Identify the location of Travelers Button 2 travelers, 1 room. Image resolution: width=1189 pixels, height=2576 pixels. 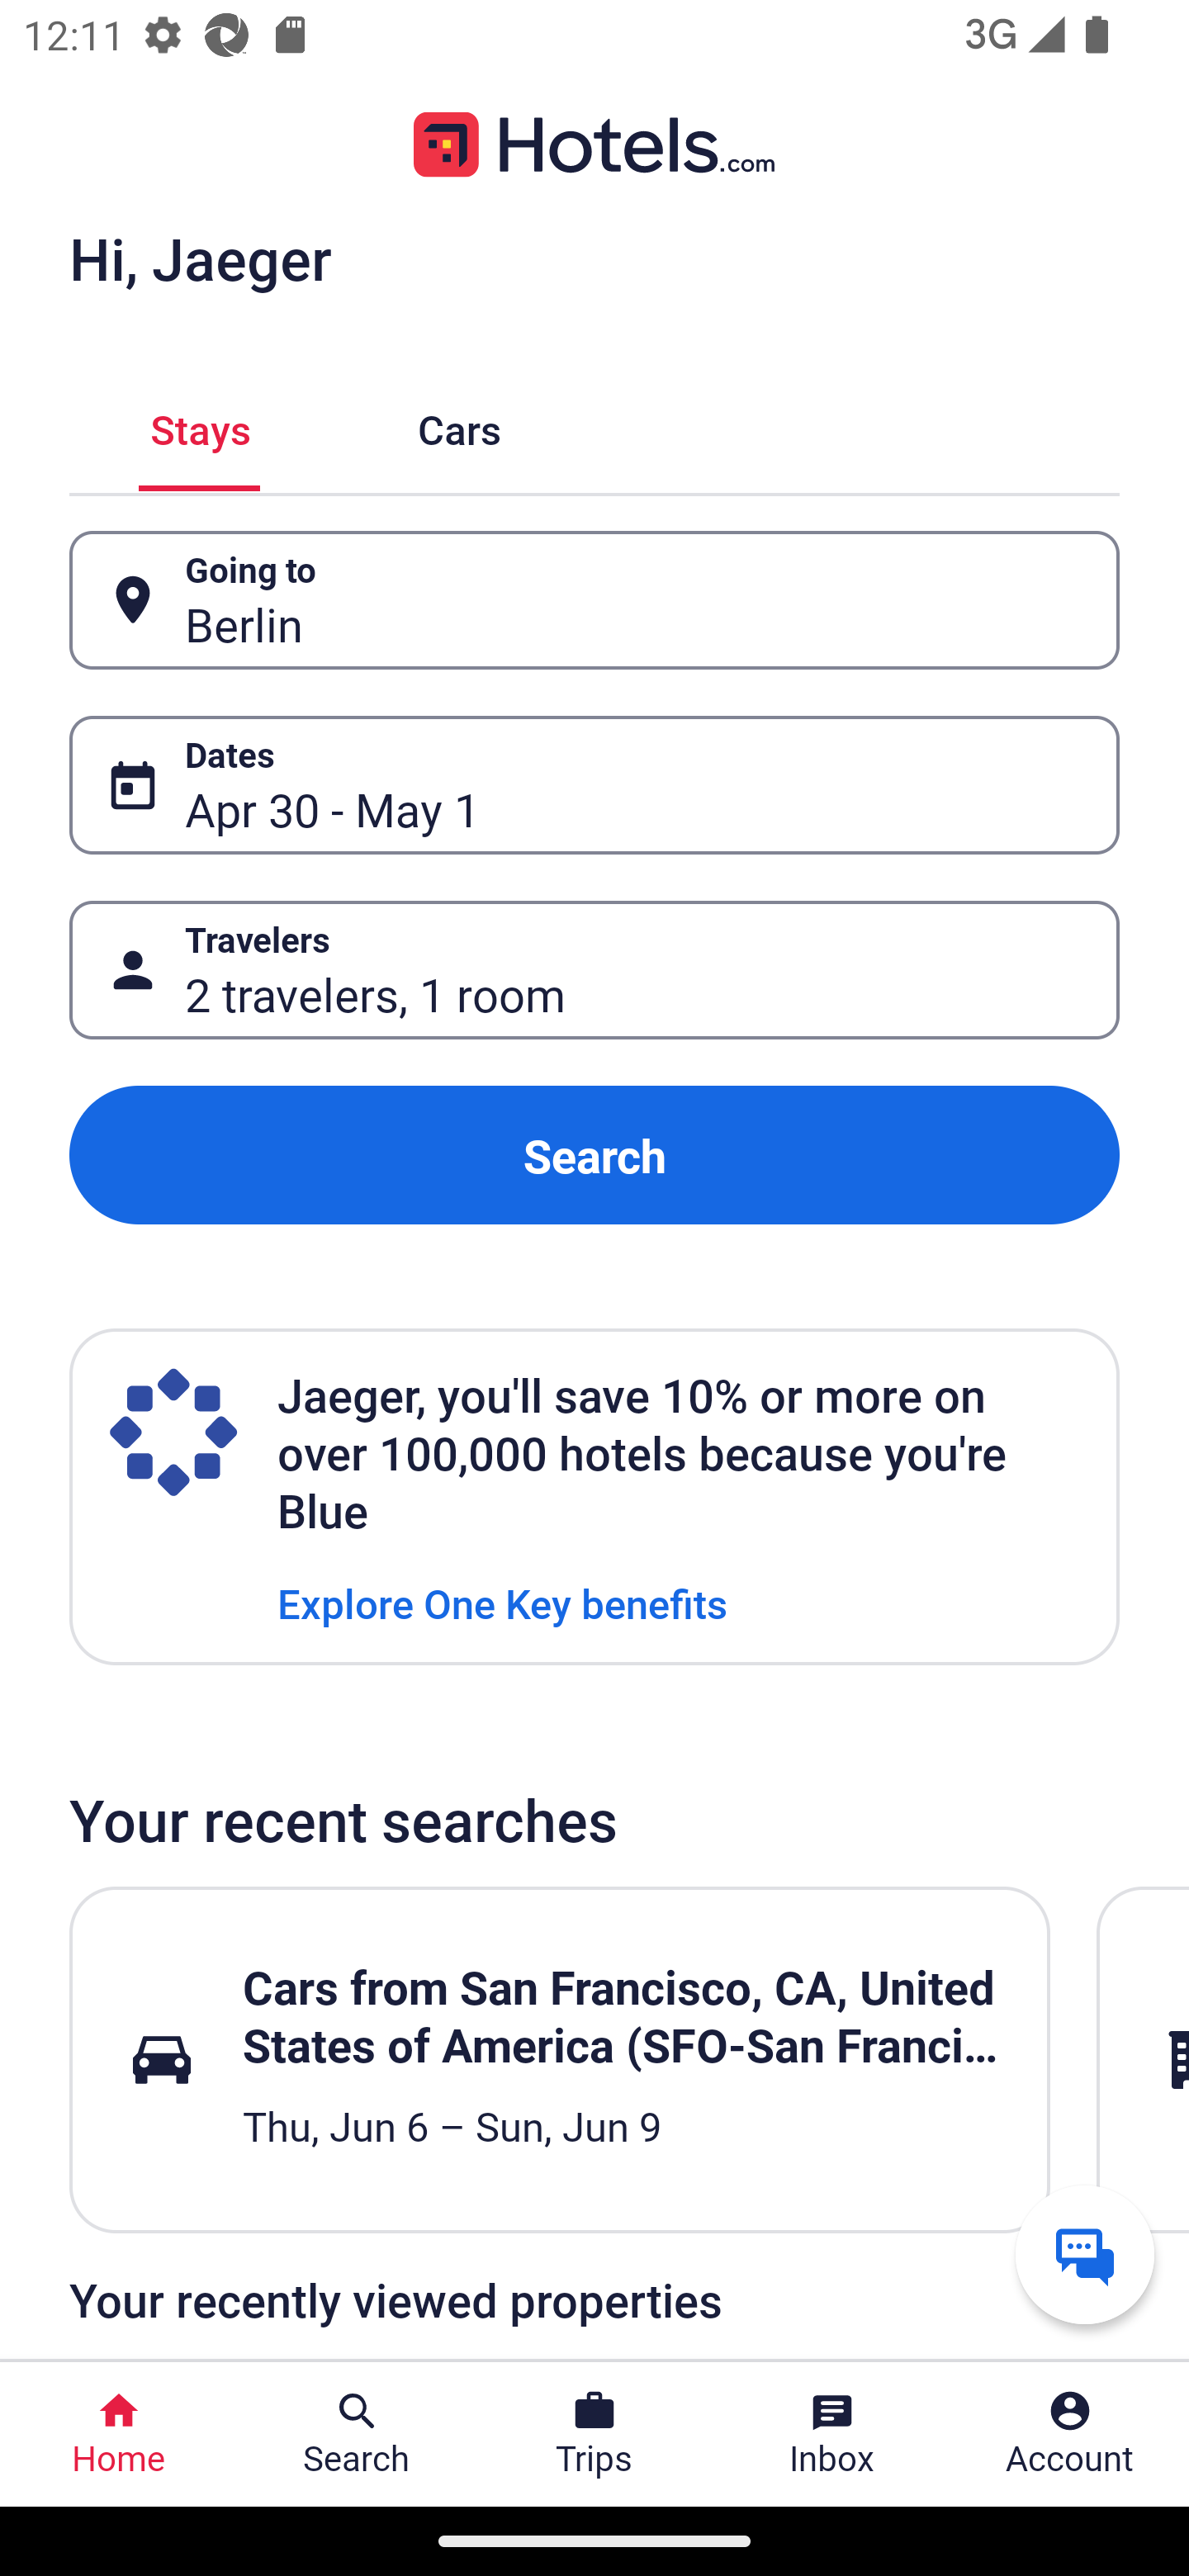
(594, 971).